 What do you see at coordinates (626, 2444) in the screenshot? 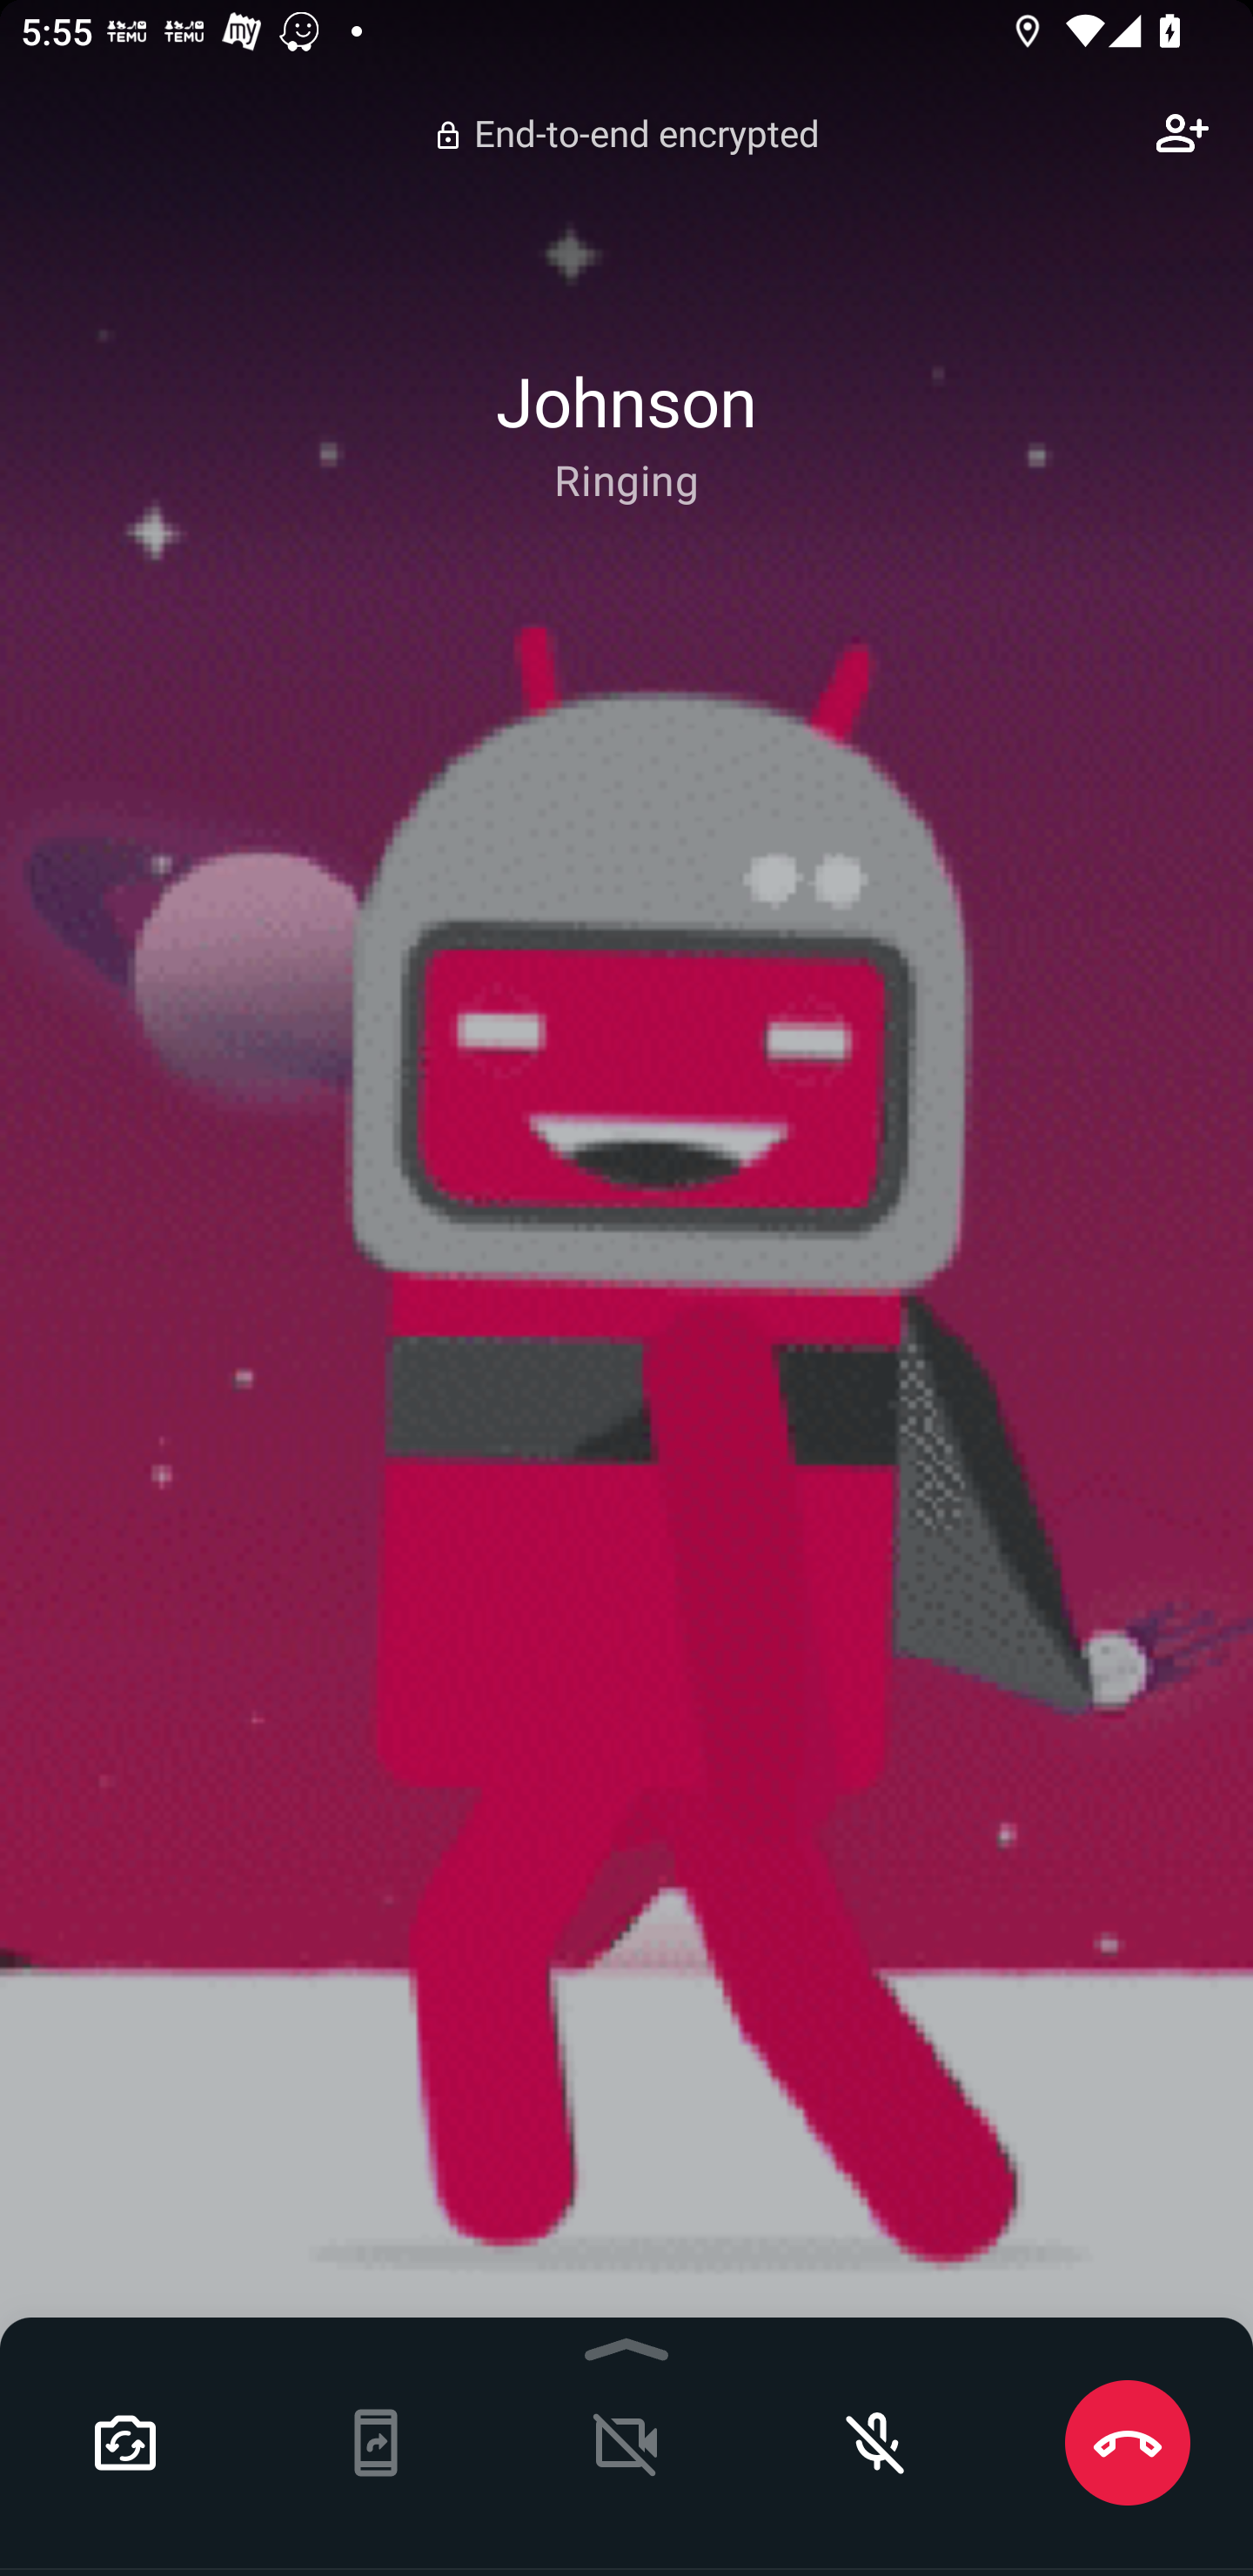
I see `Turn camera off` at bounding box center [626, 2444].